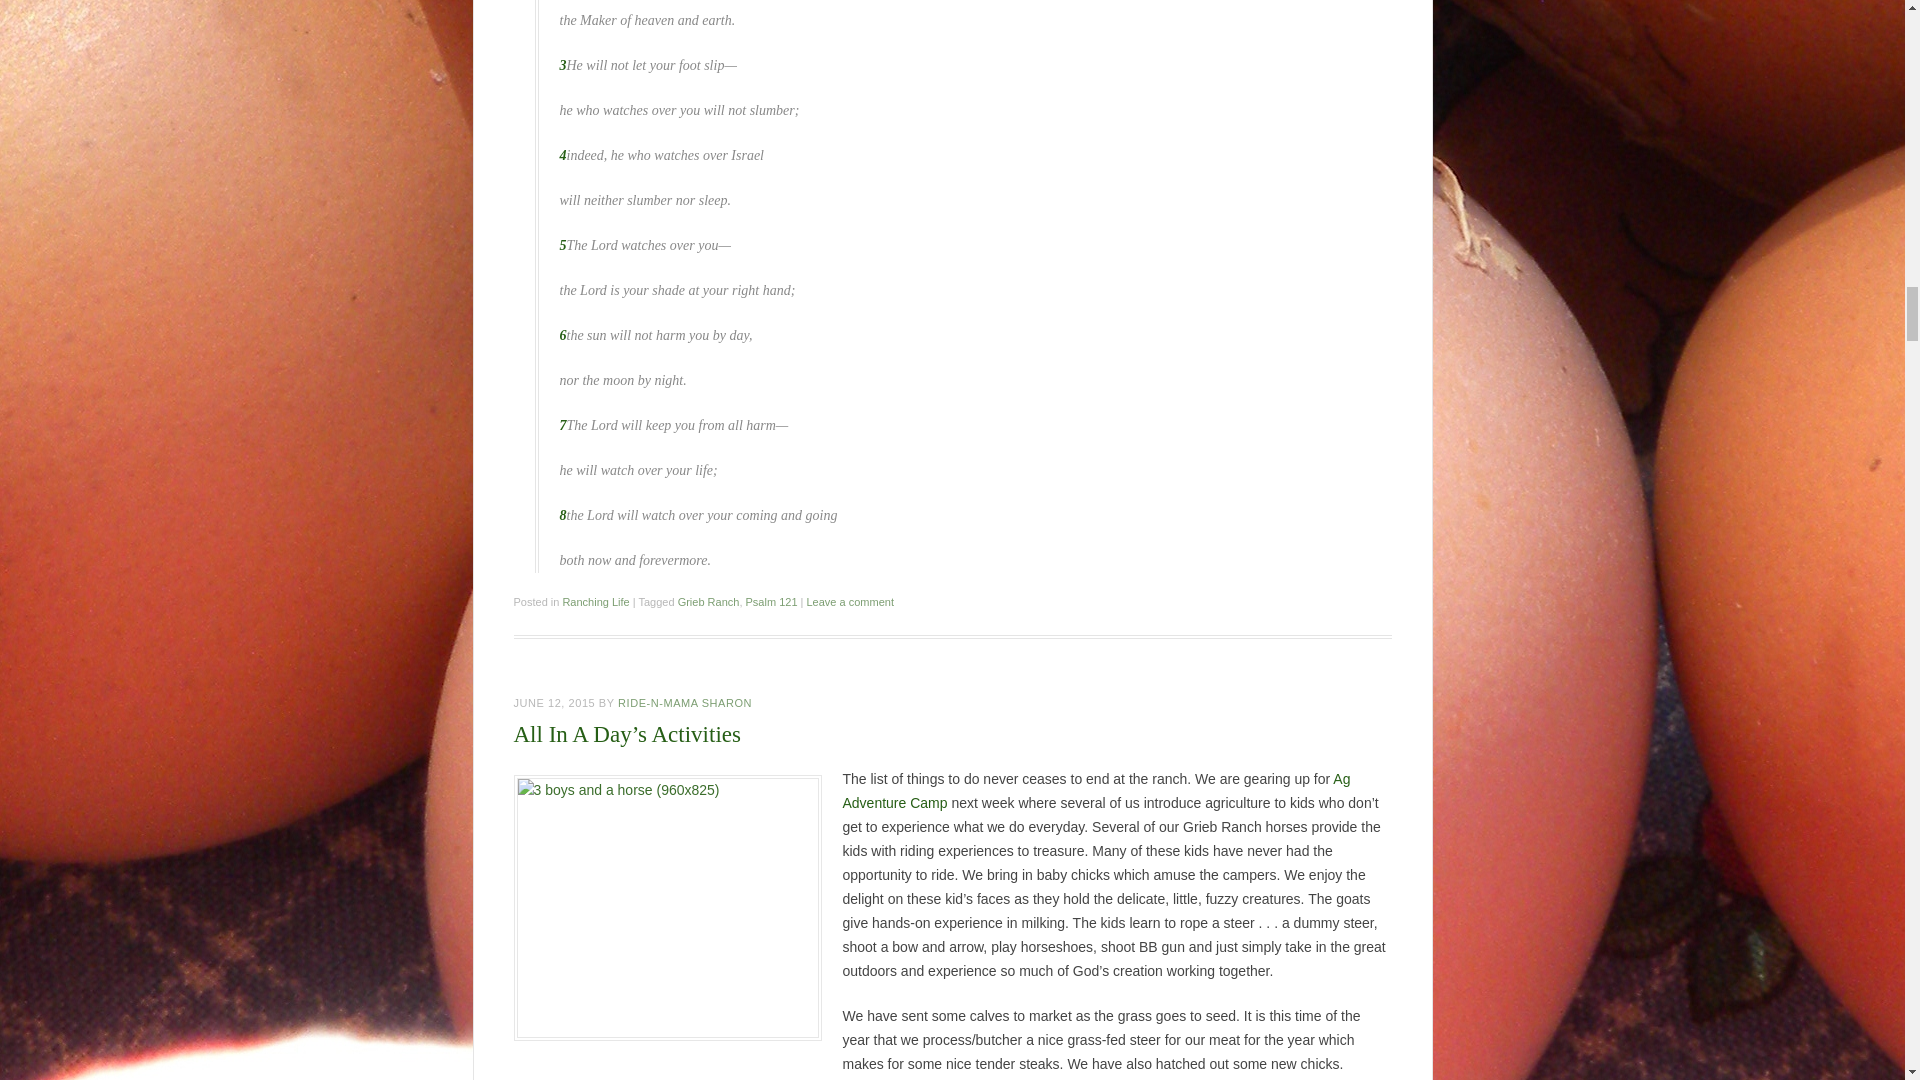 Image resolution: width=1920 pixels, height=1080 pixels. What do you see at coordinates (554, 702) in the screenshot?
I see `10:53 am` at bounding box center [554, 702].